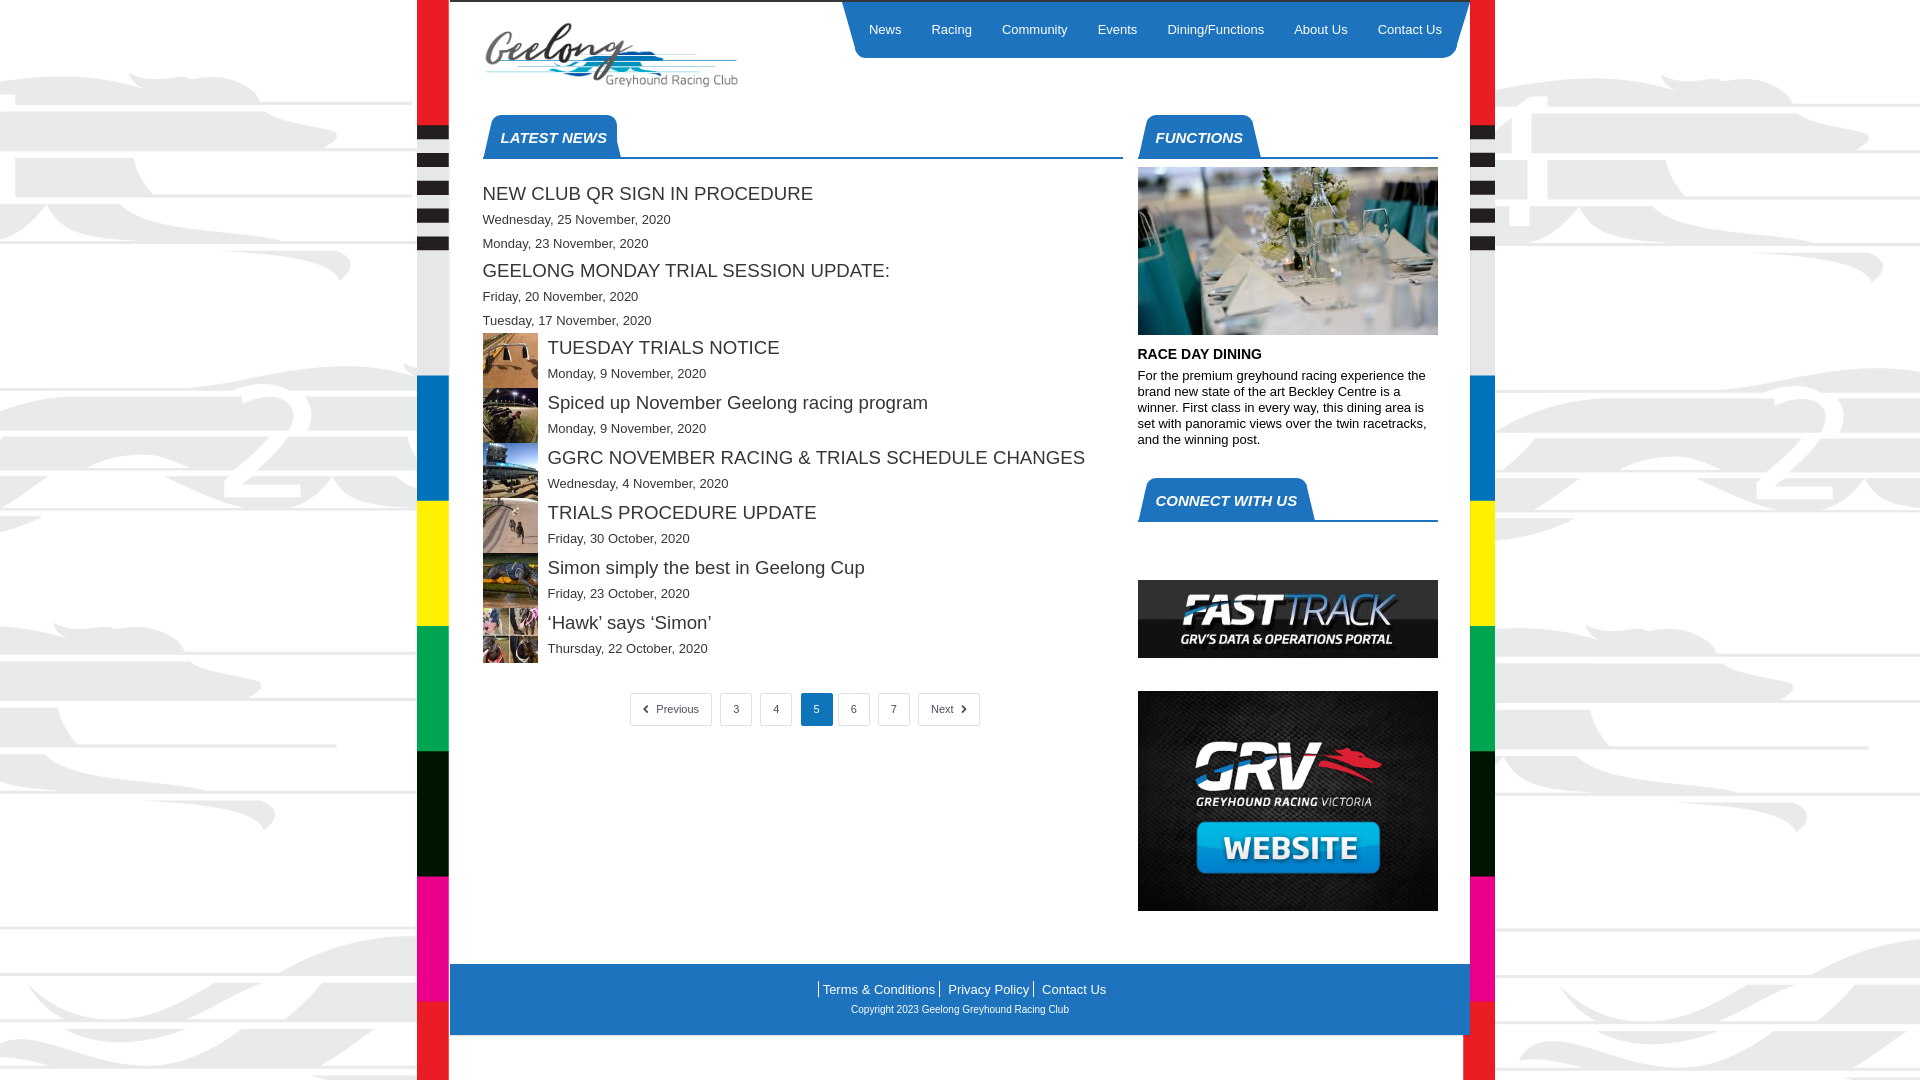 The width and height of the screenshot is (1920, 1080). What do you see at coordinates (706, 568) in the screenshot?
I see `Simon simply the best in Geelong Cup` at bounding box center [706, 568].